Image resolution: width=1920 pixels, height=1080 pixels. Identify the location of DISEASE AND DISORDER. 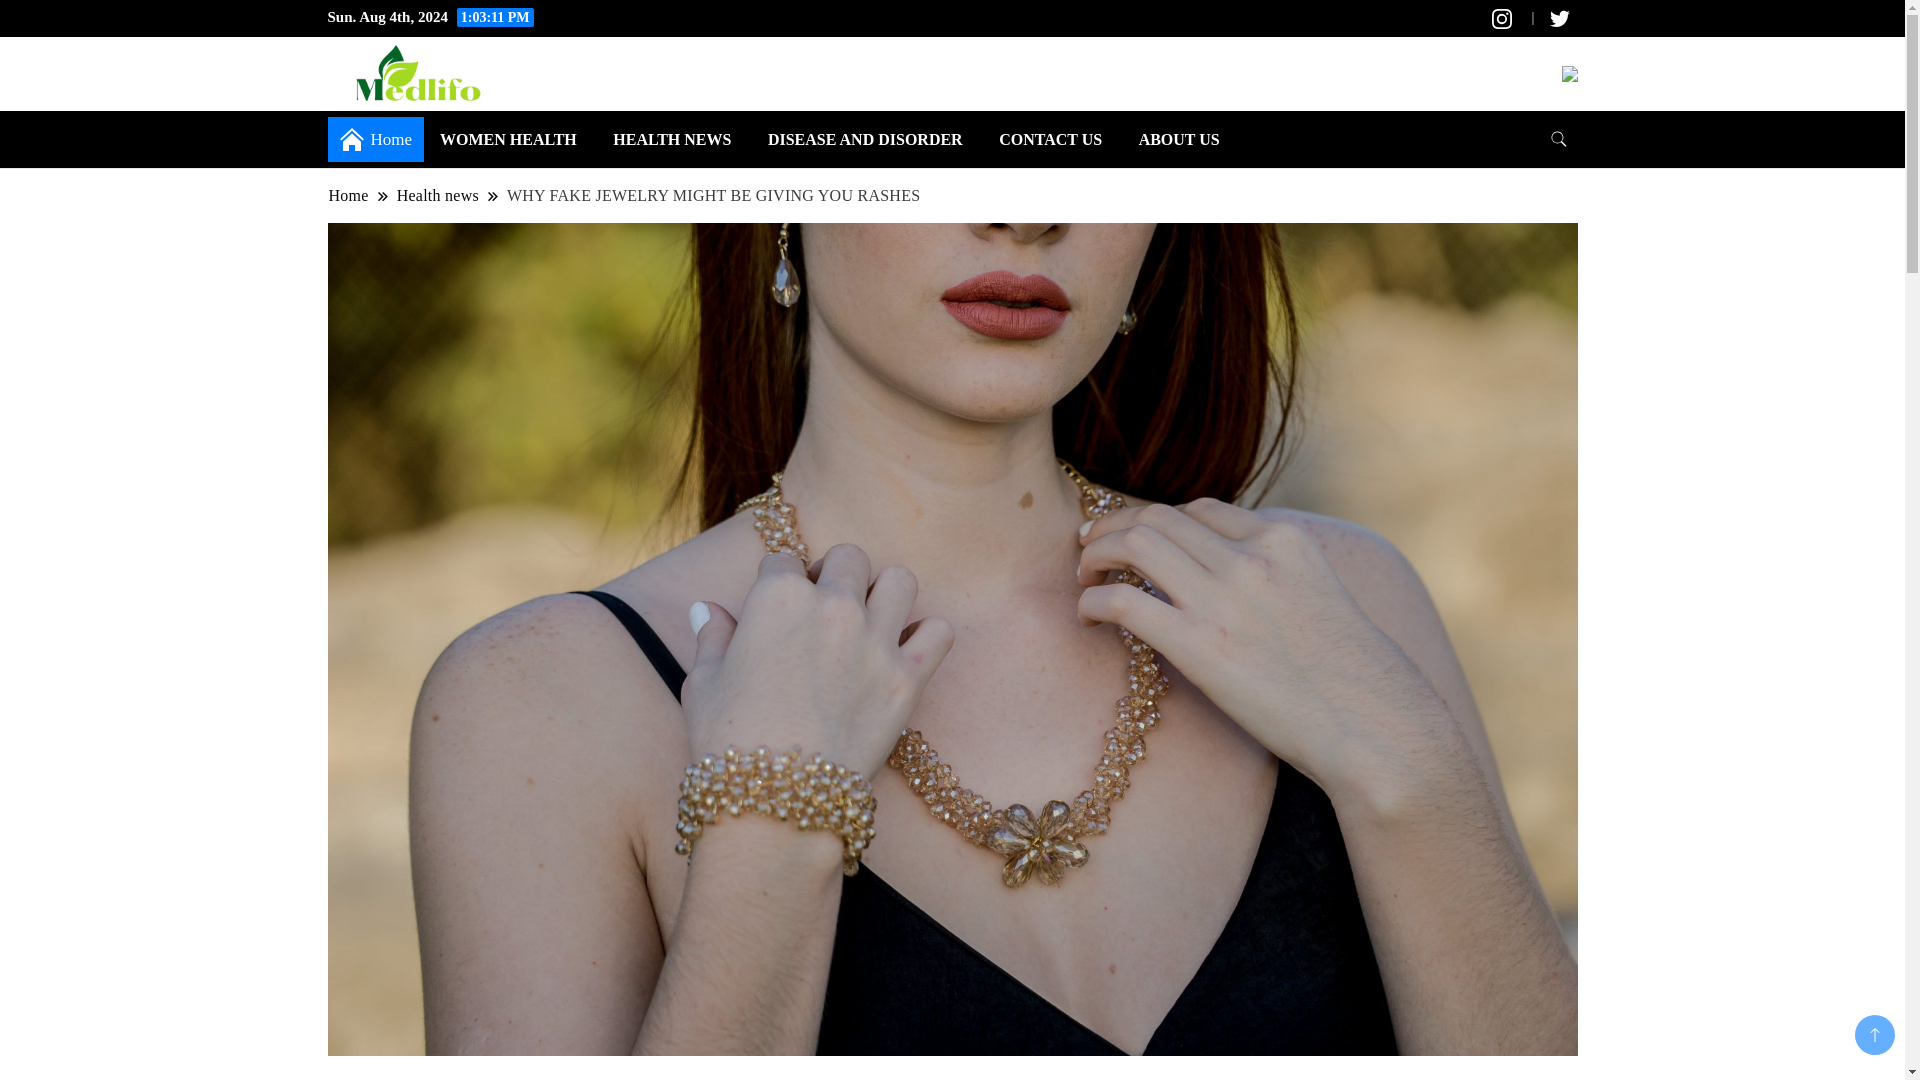
(866, 139).